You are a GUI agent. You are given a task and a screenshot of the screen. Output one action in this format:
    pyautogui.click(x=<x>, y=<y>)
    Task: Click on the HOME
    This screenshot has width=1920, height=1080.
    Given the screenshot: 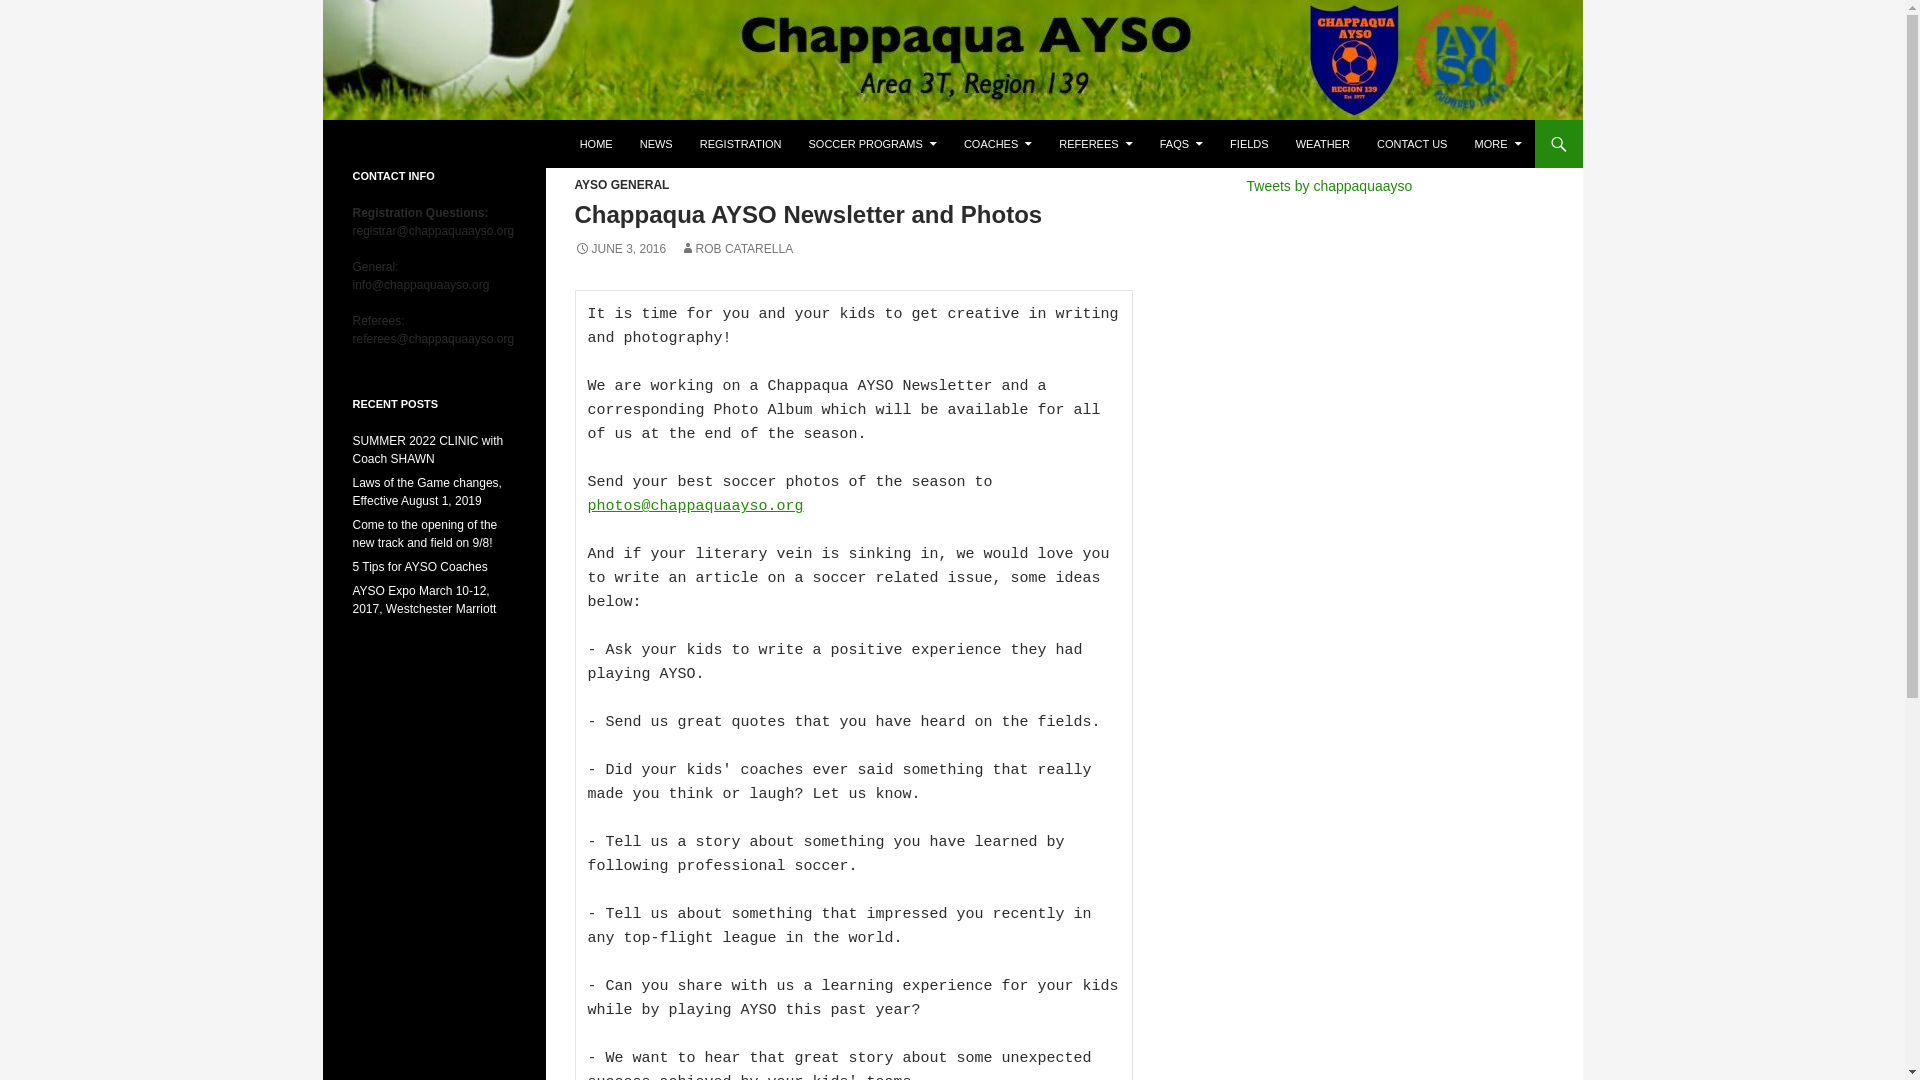 What is the action you would take?
    pyautogui.click(x=596, y=144)
    